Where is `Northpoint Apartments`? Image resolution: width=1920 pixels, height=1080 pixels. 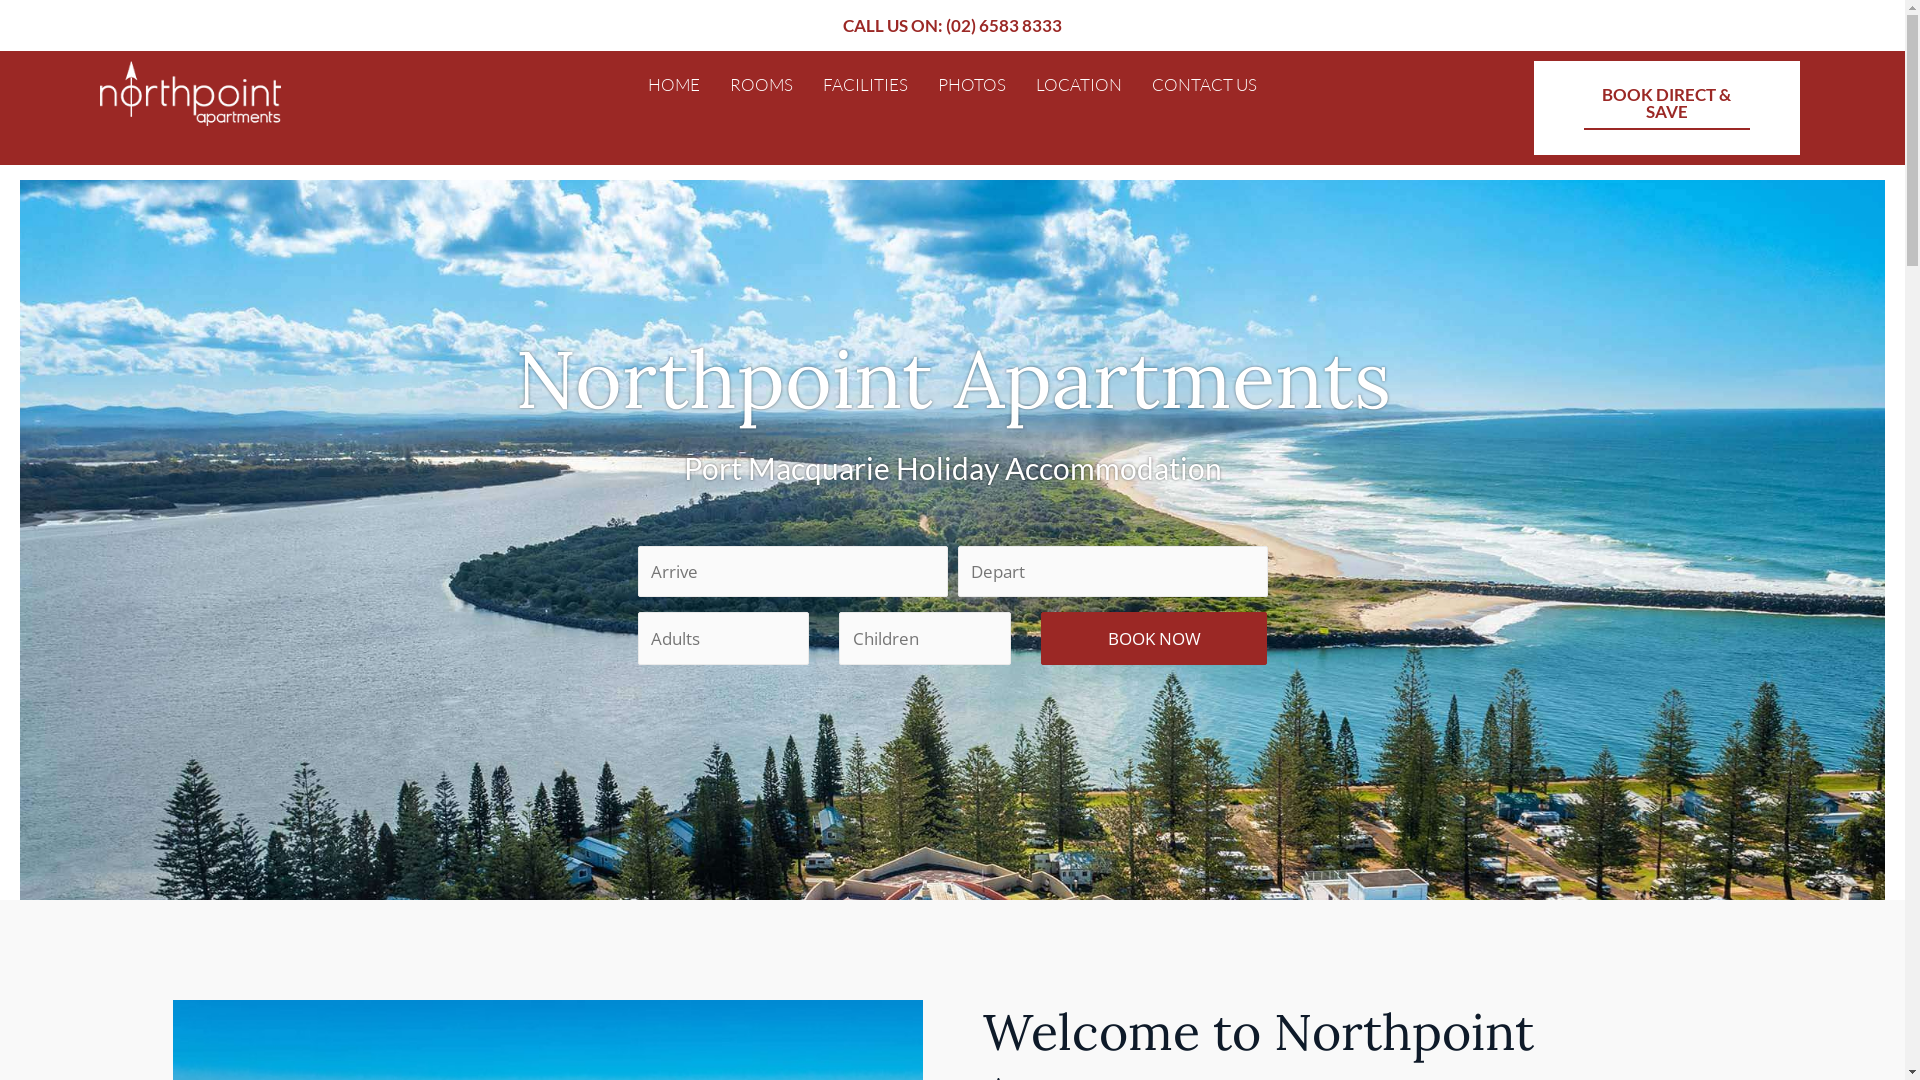
Northpoint Apartments is located at coordinates (952, 379).